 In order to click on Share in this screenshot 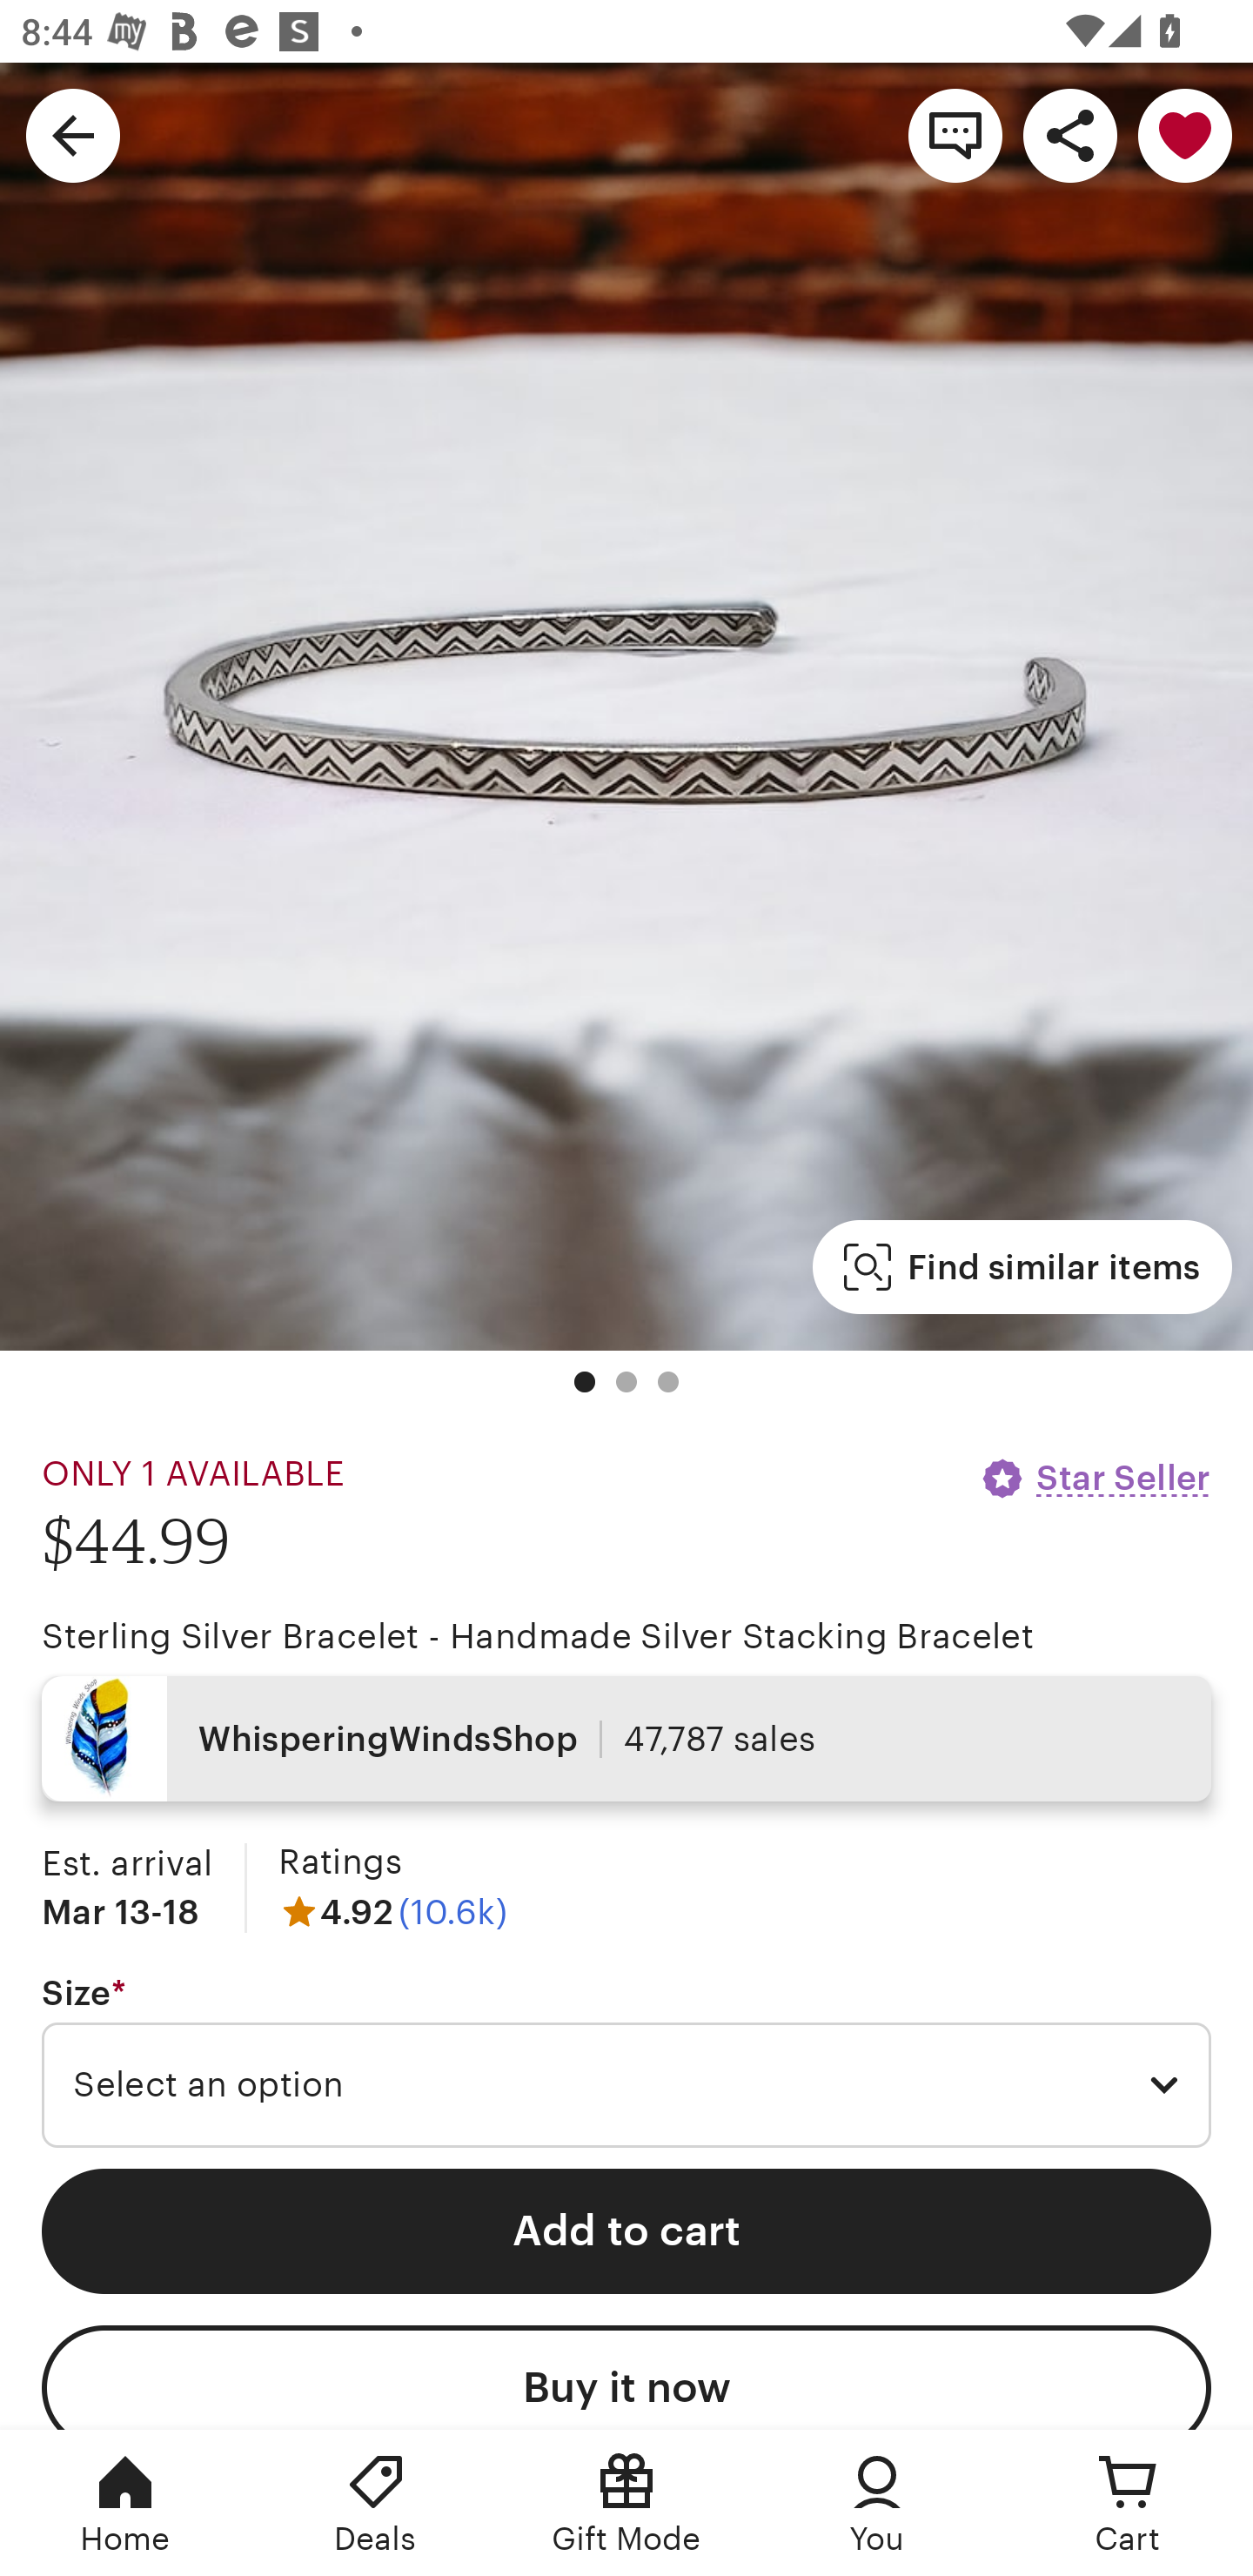, I will do `click(1070, 134)`.